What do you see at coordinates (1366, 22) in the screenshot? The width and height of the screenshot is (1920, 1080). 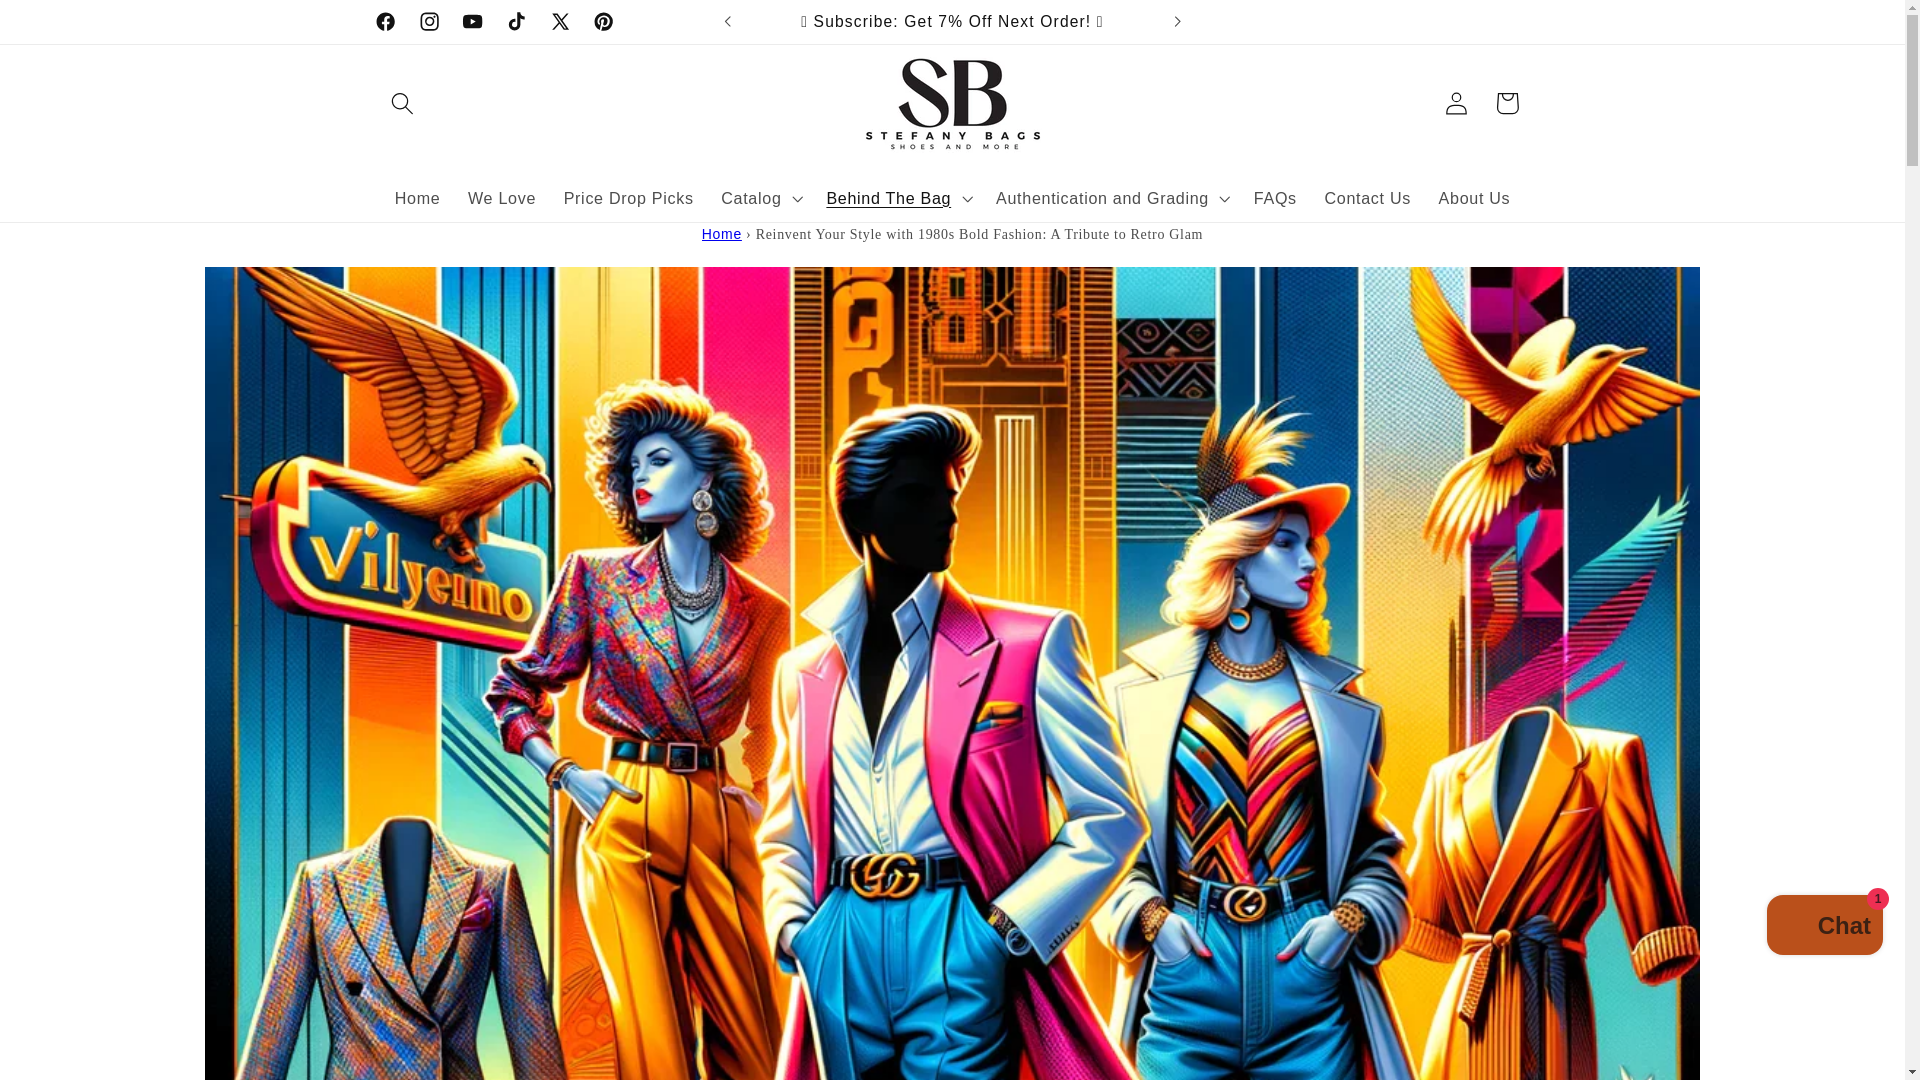 I see `Also at My Vestiaire Collective Store` at bounding box center [1366, 22].